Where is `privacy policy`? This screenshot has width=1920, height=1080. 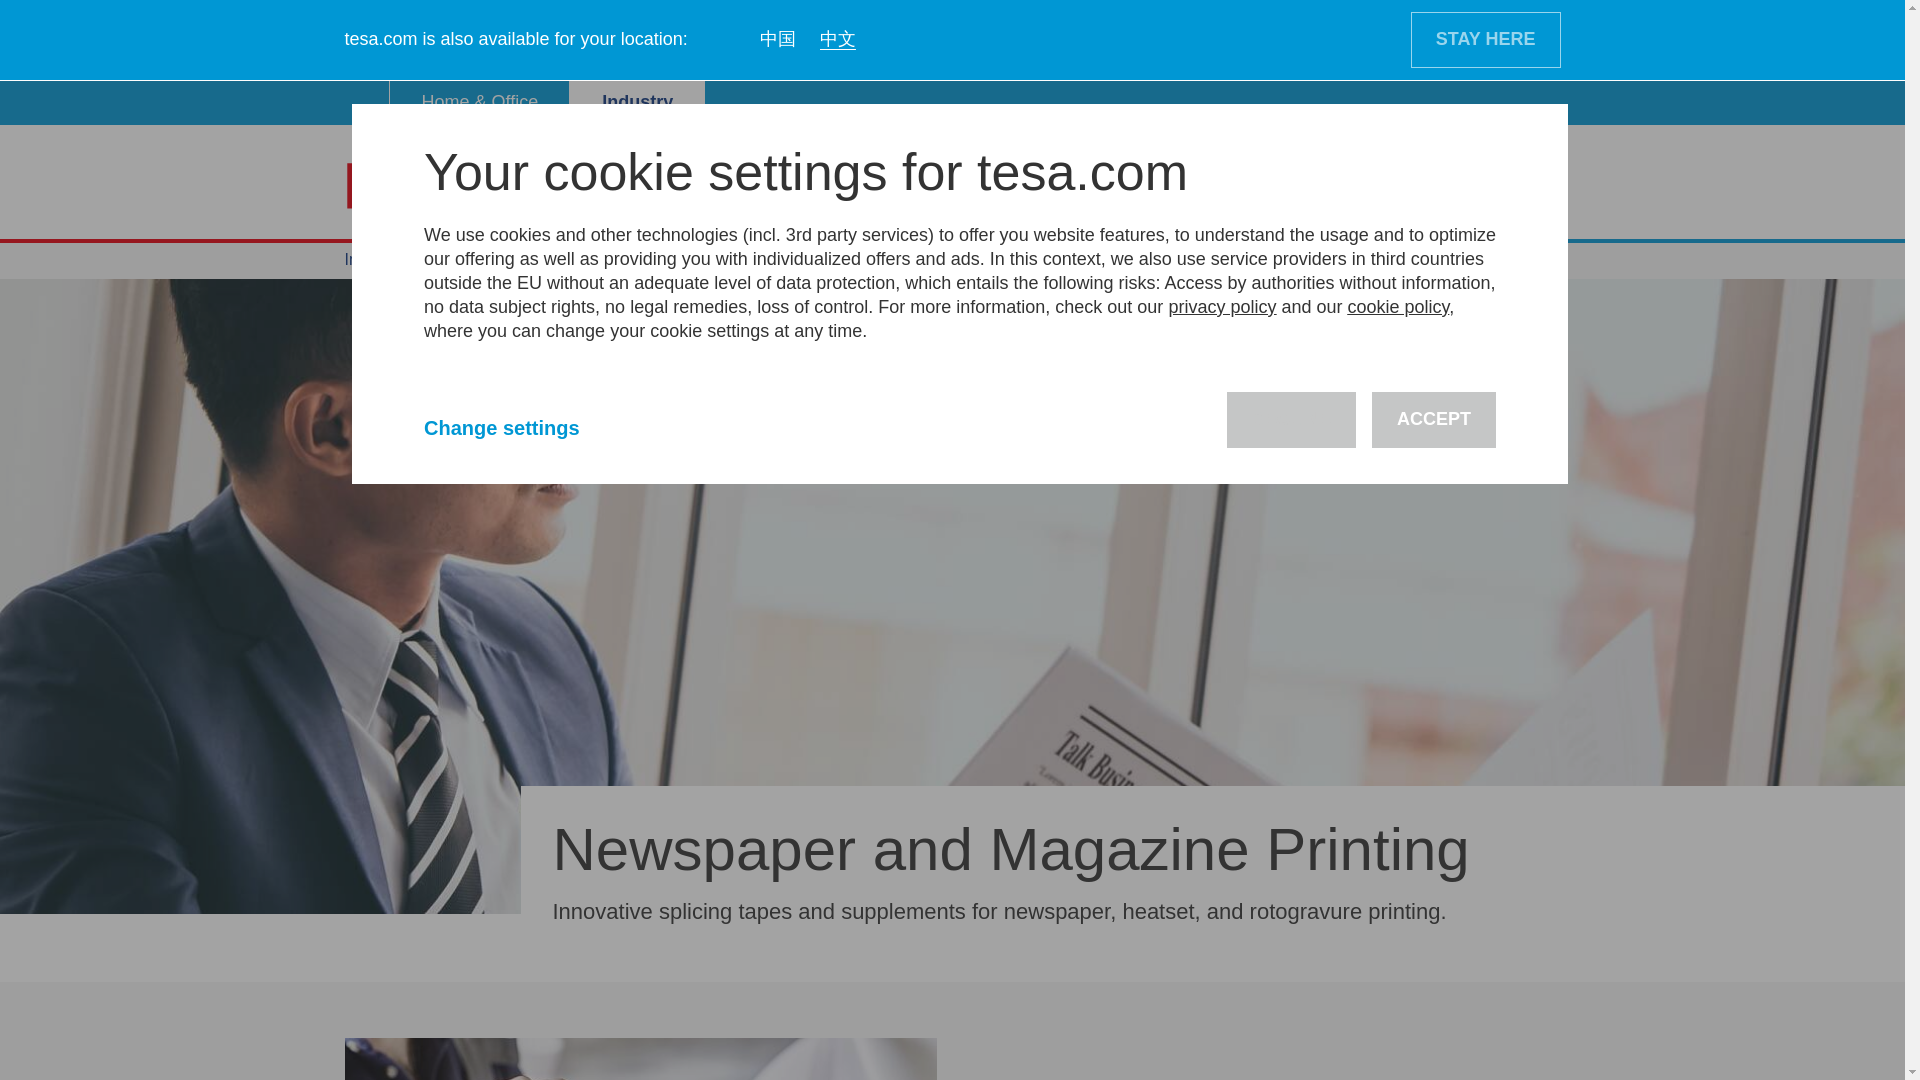
privacy policy is located at coordinates (1222, 307).